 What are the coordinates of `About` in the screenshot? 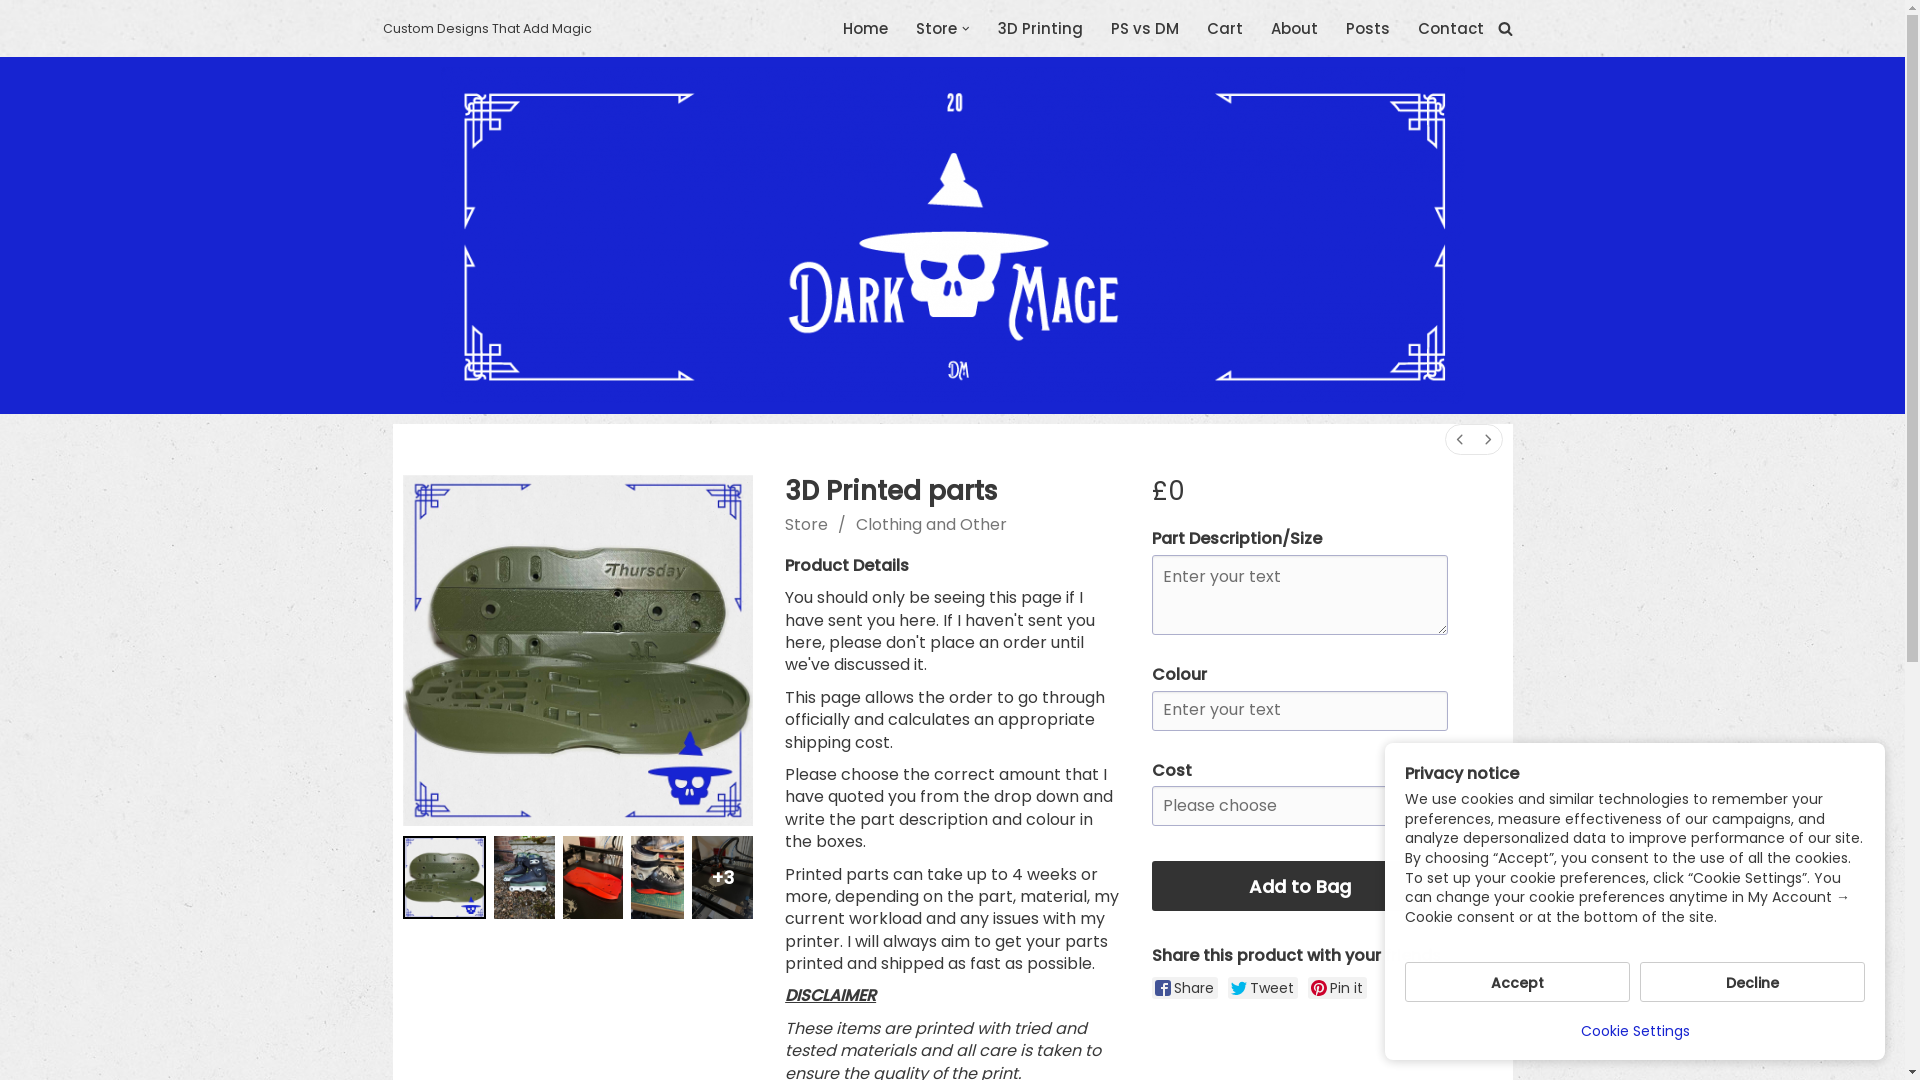 It's located at (1294, 28).